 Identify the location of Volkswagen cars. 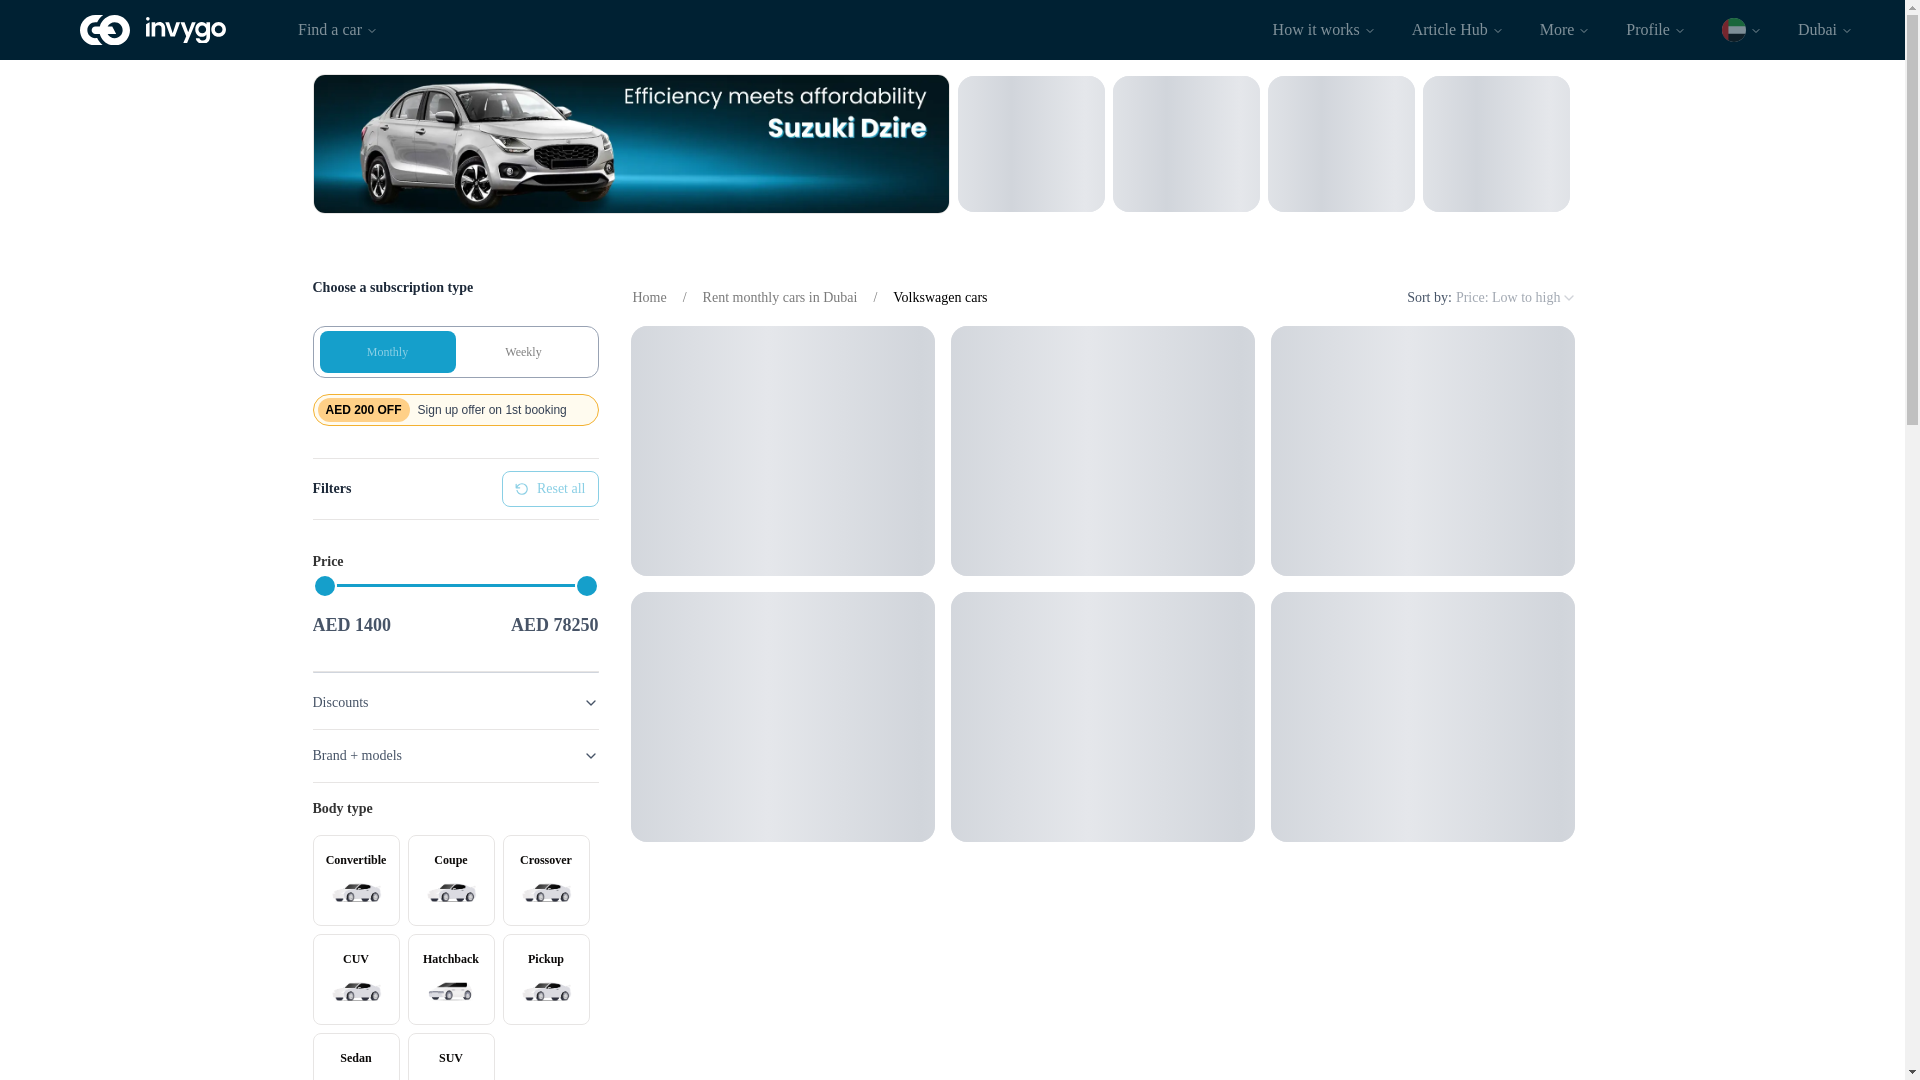
(451, 1056).